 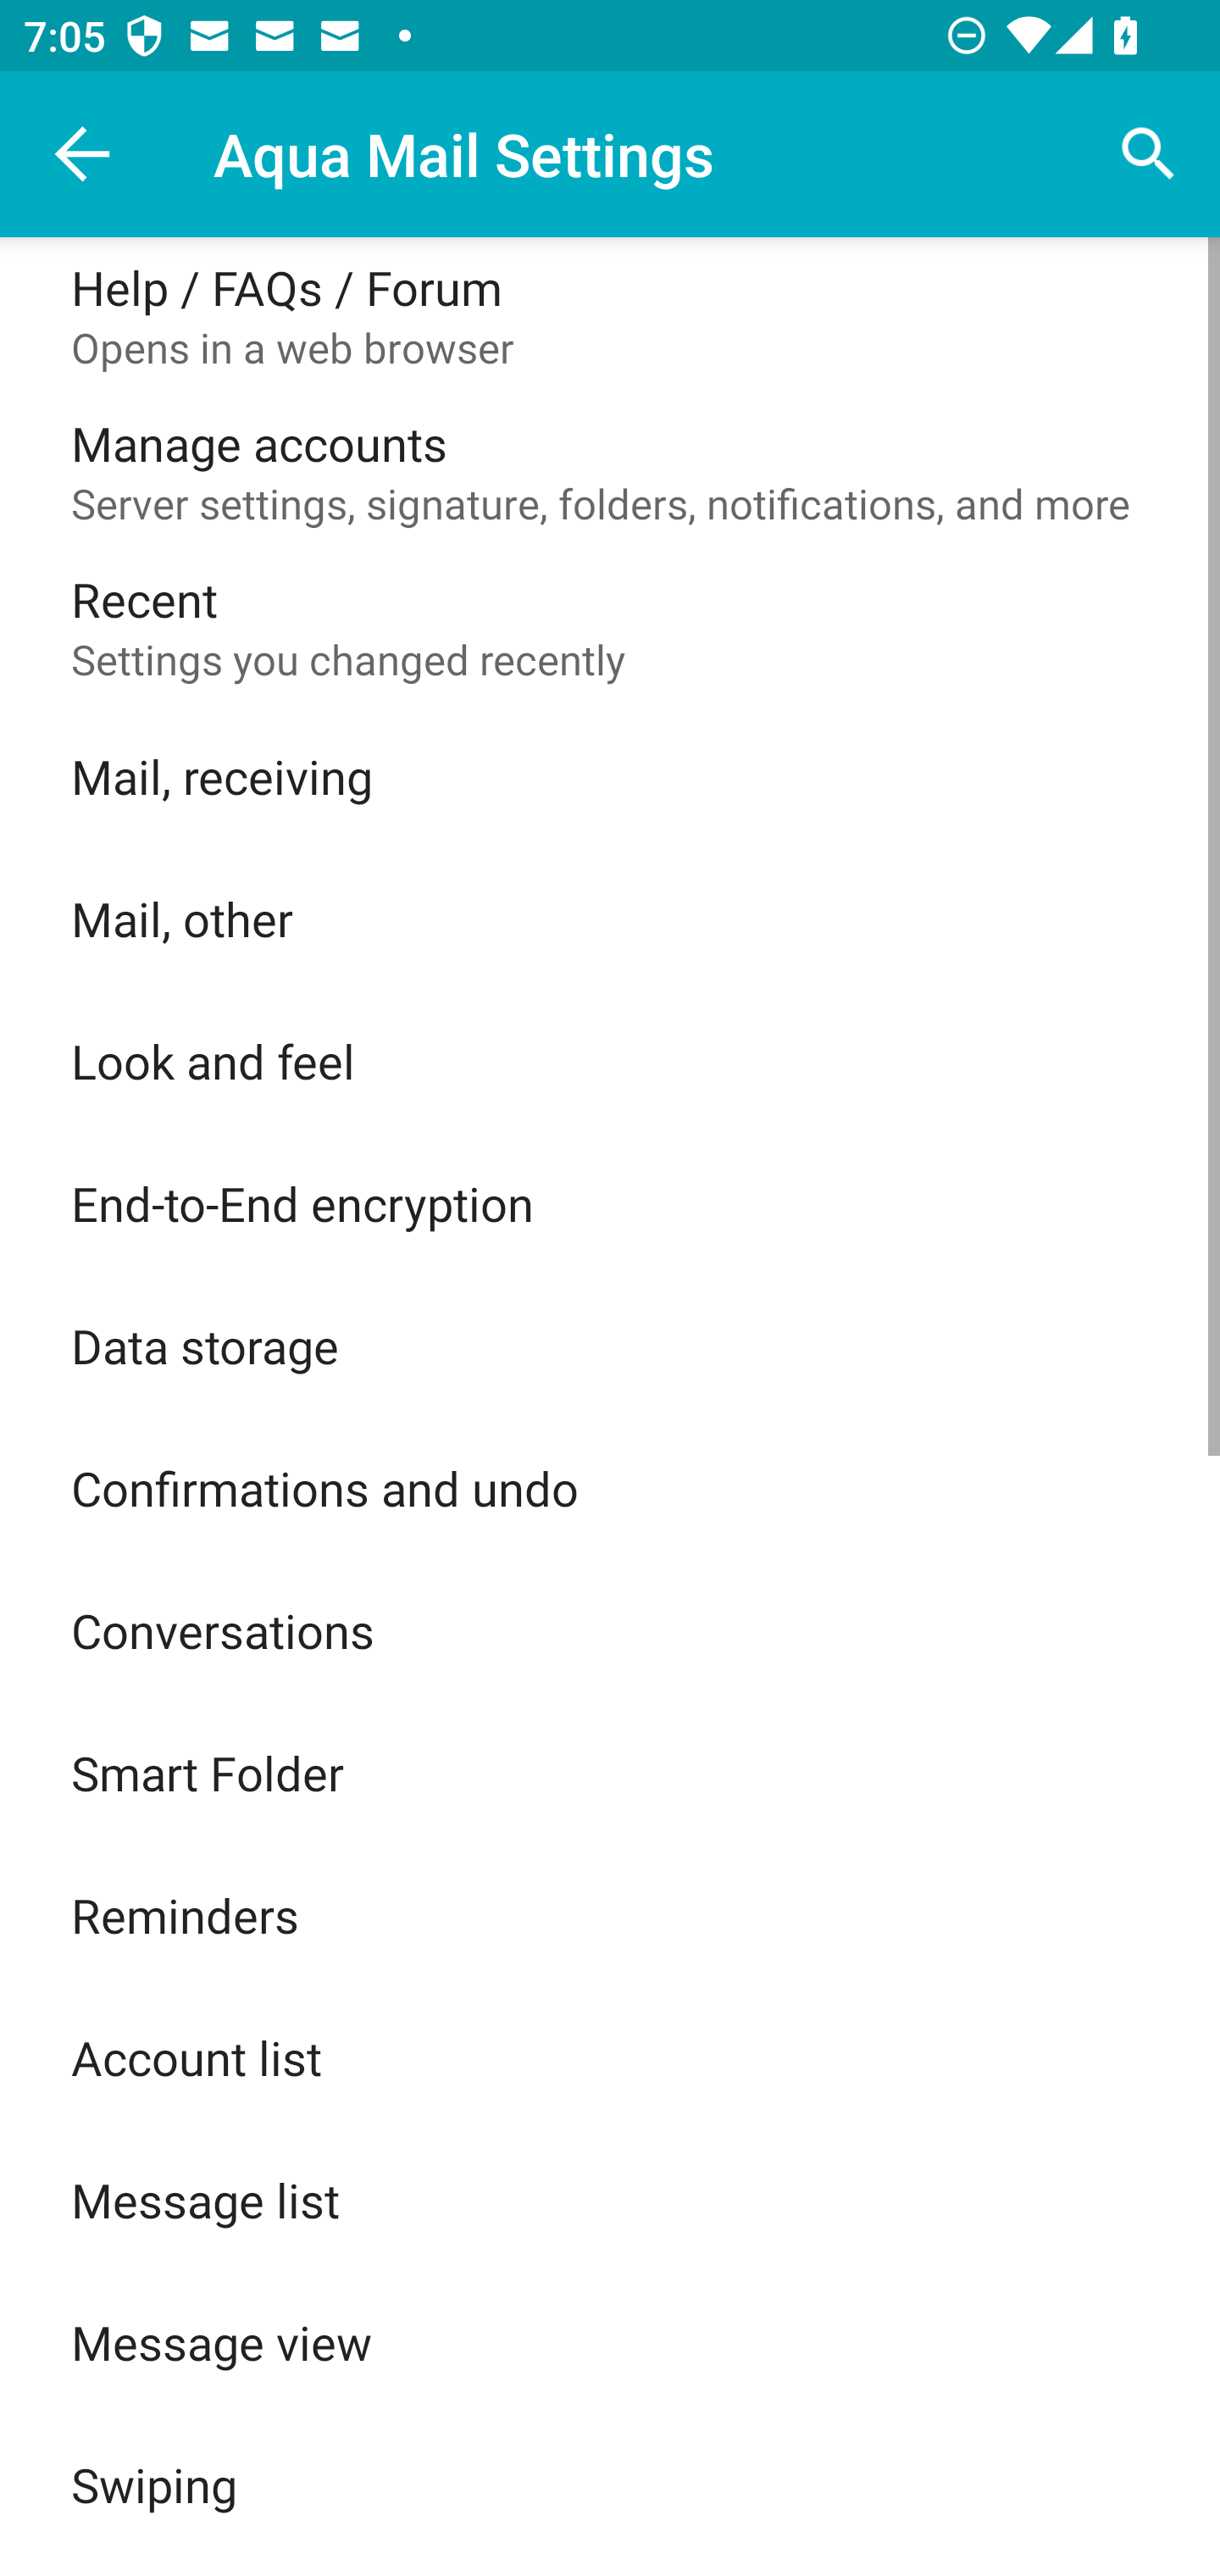 What do you see at coordinates (1149, 154) in the screenshot?
I see `Search` at bounding box center [1149, 154].